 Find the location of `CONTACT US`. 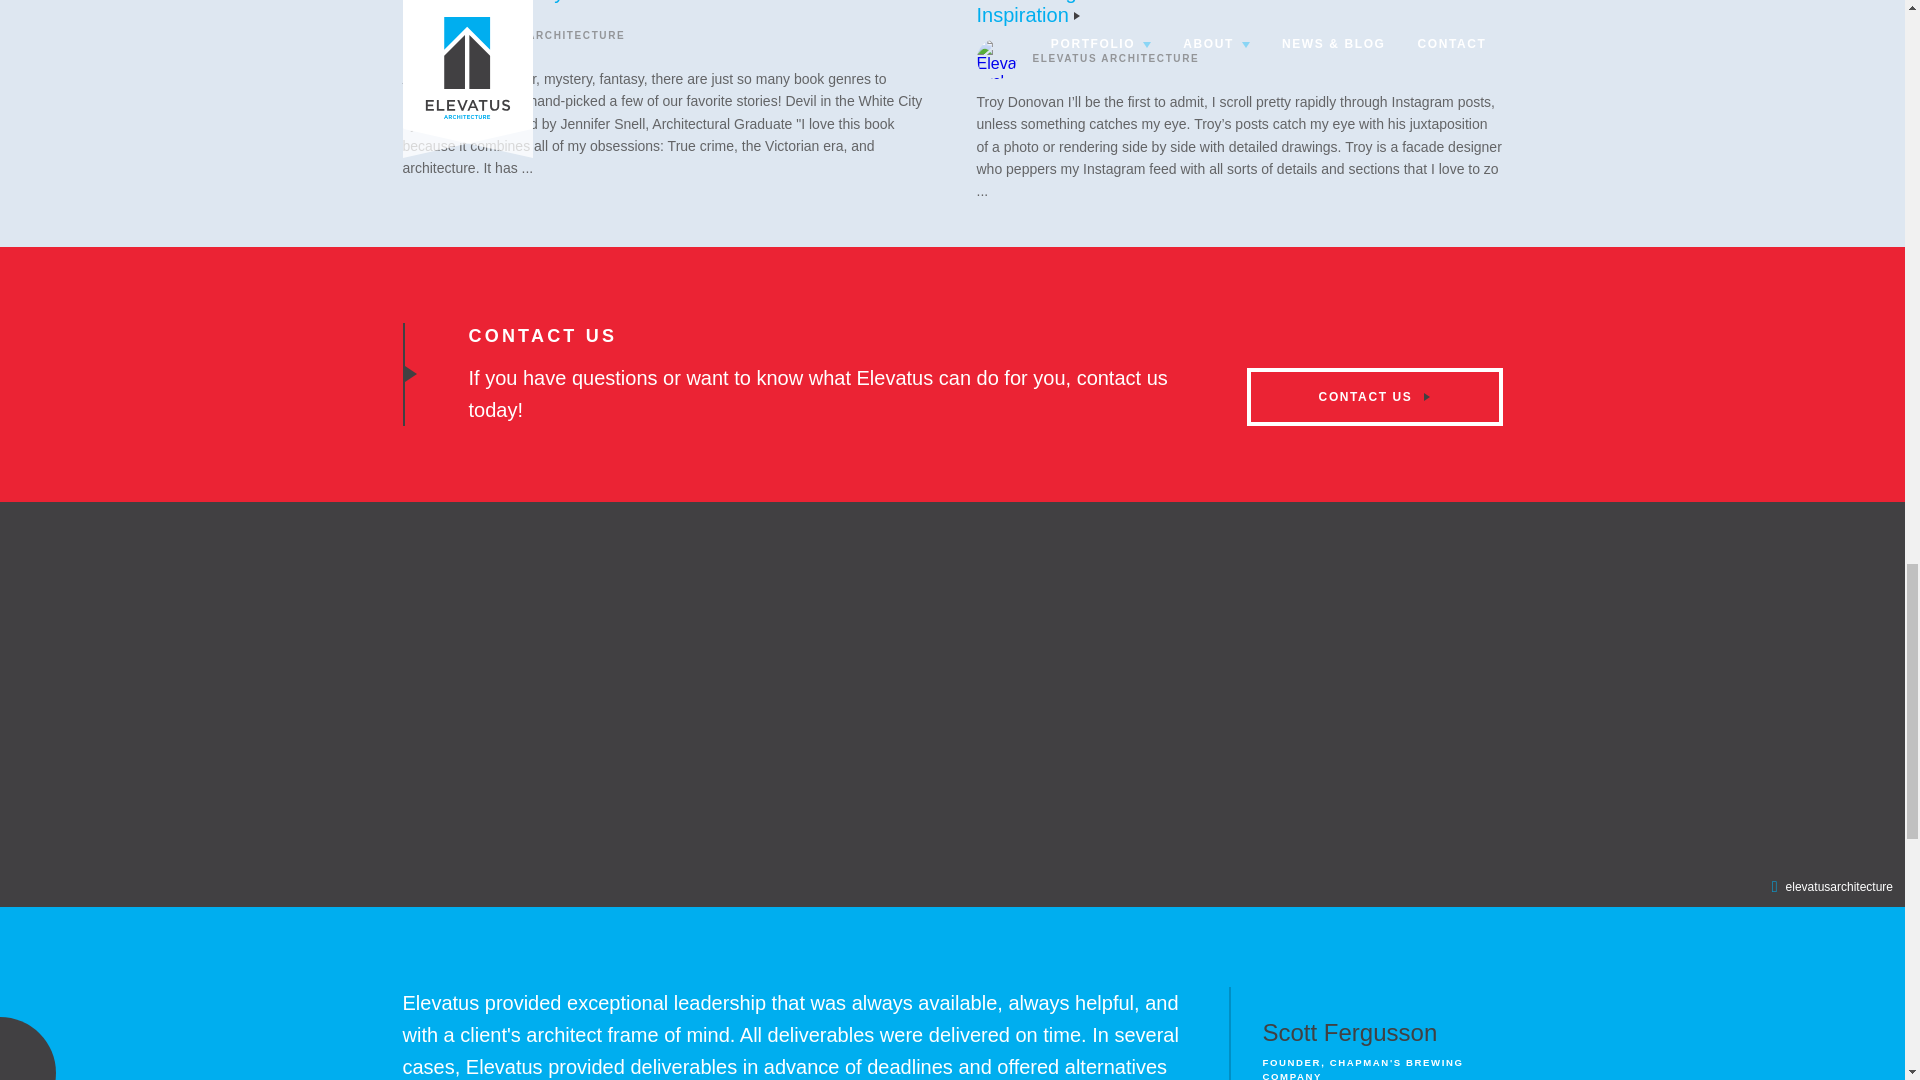

CONTACT US is located at coordinates (1374, 396).